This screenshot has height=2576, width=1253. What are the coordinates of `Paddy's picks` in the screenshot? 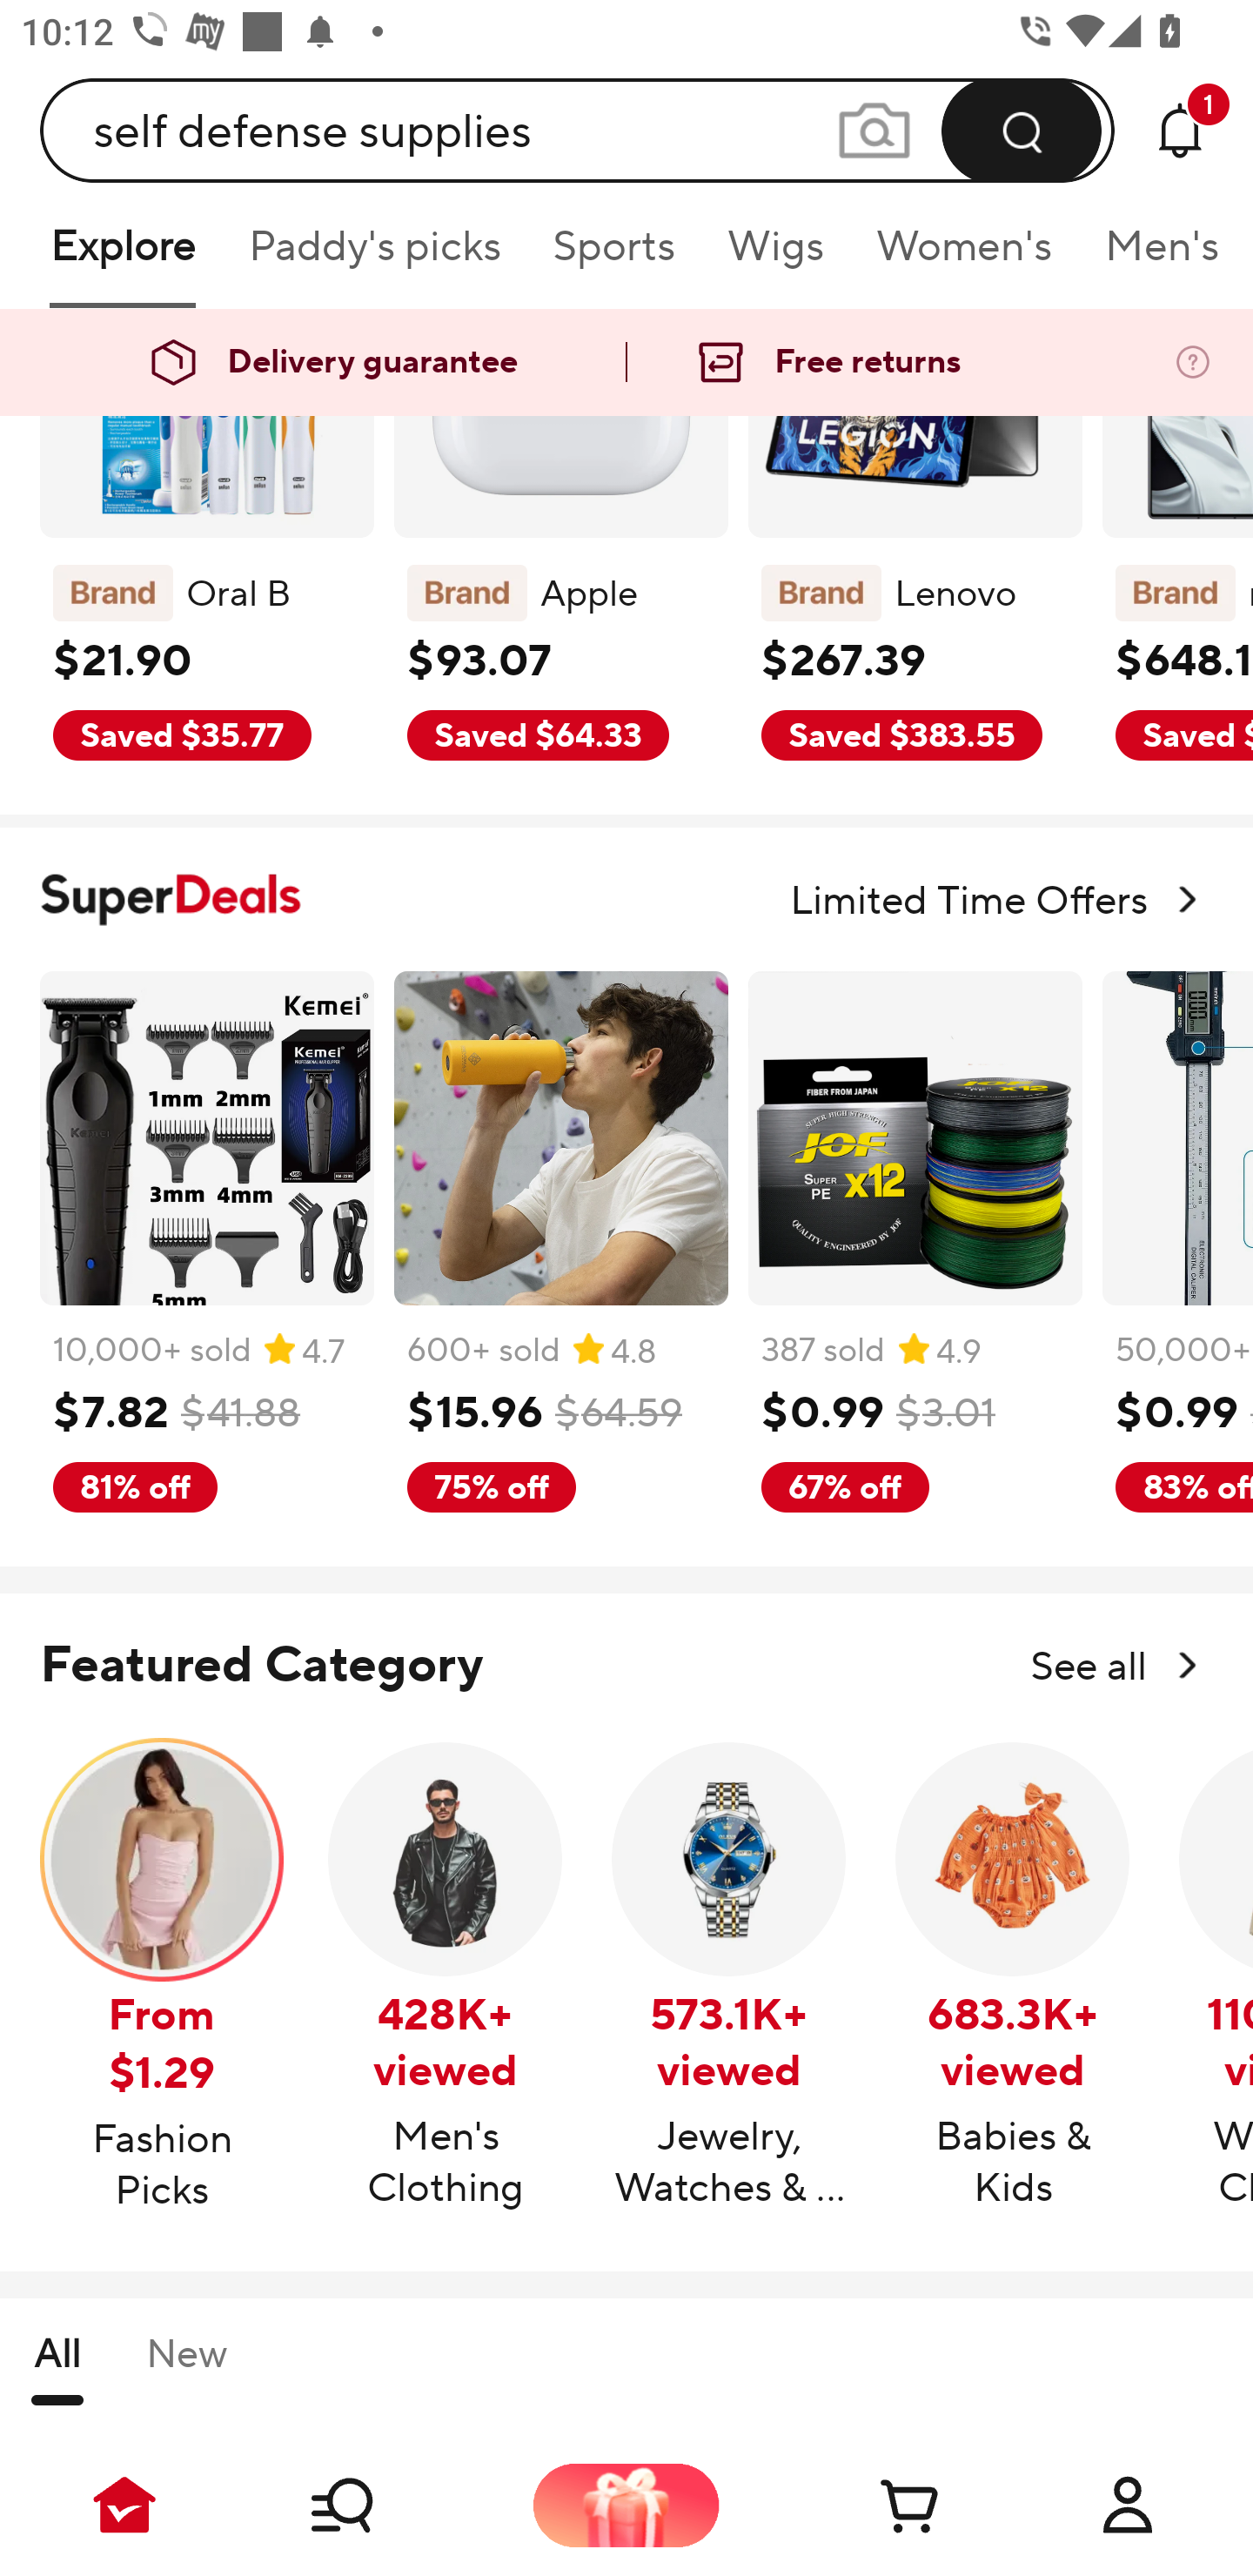 It's located at (373, 256).